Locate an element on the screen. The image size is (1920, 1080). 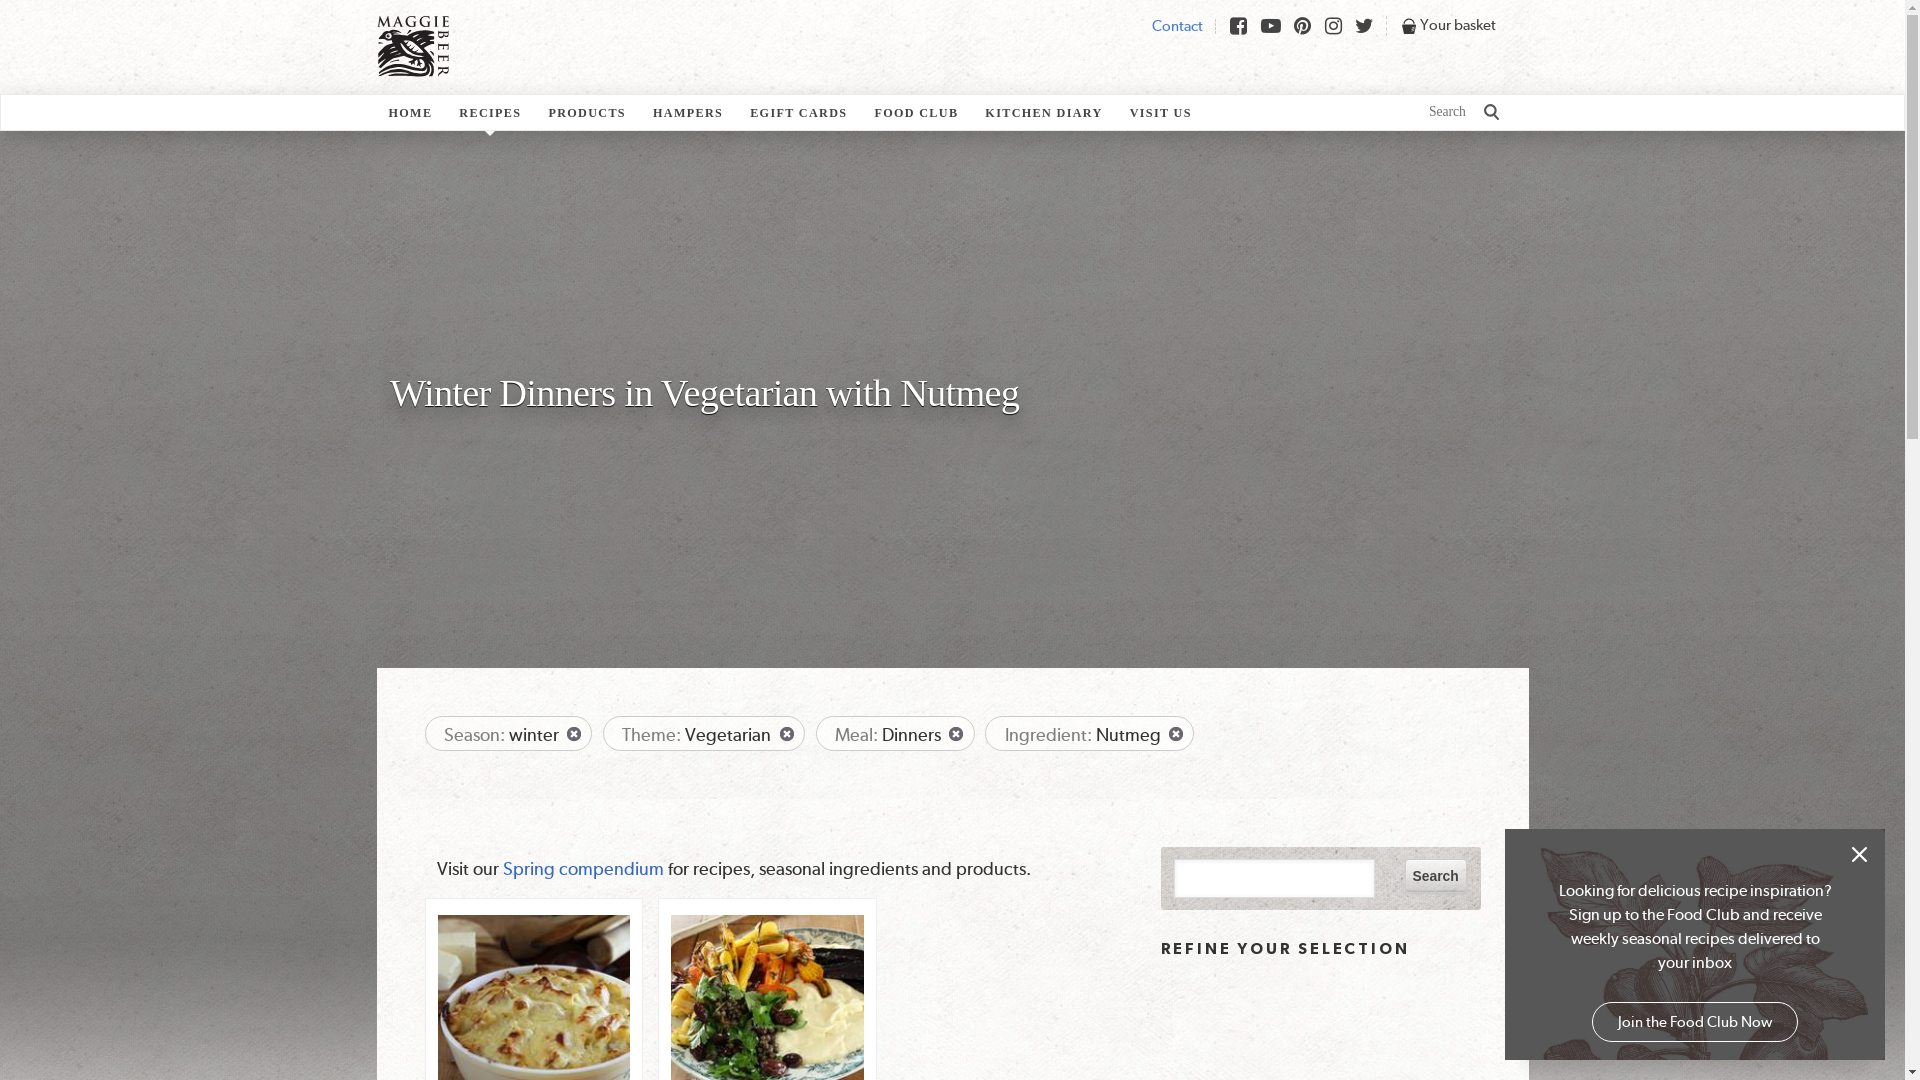
VISIT US is located at coordinates (1161, 113).